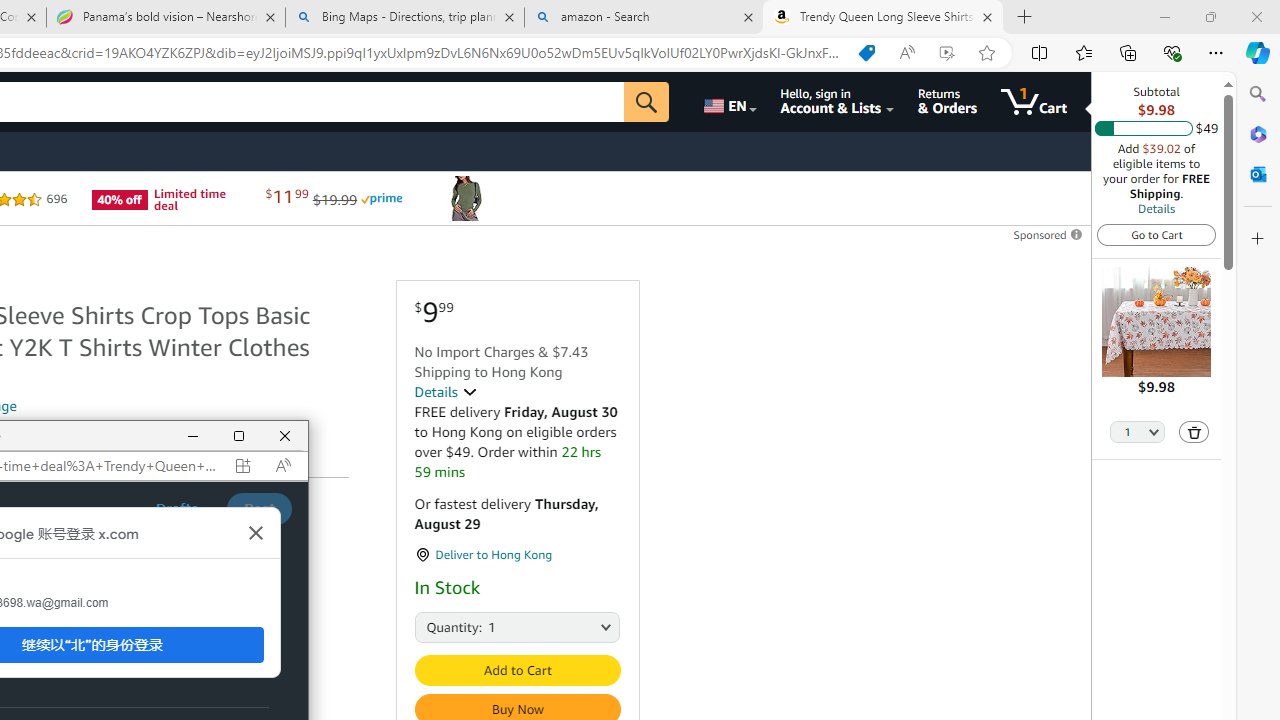 This screenshot has height=720, width=1280. I want to click on Details, so click(1156, 208).